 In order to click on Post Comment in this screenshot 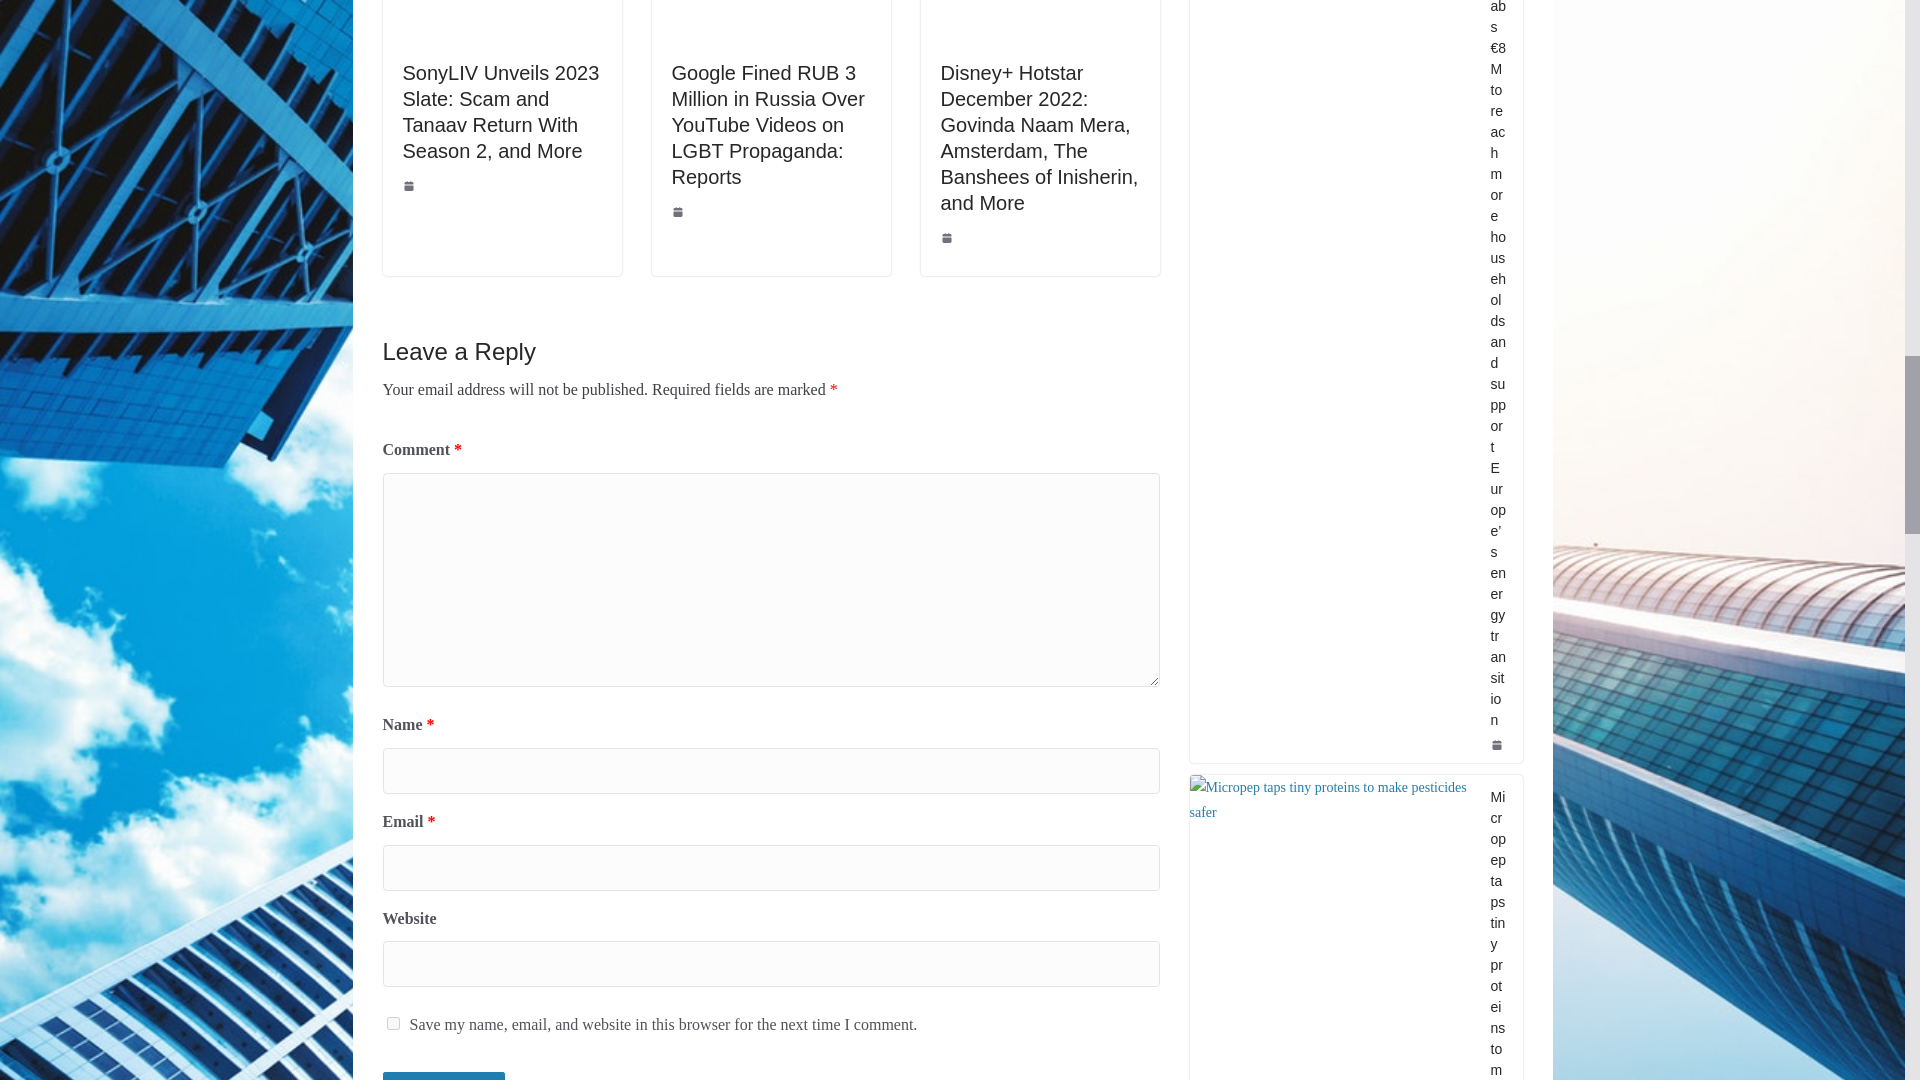, I will do `click(443, 1076)`.